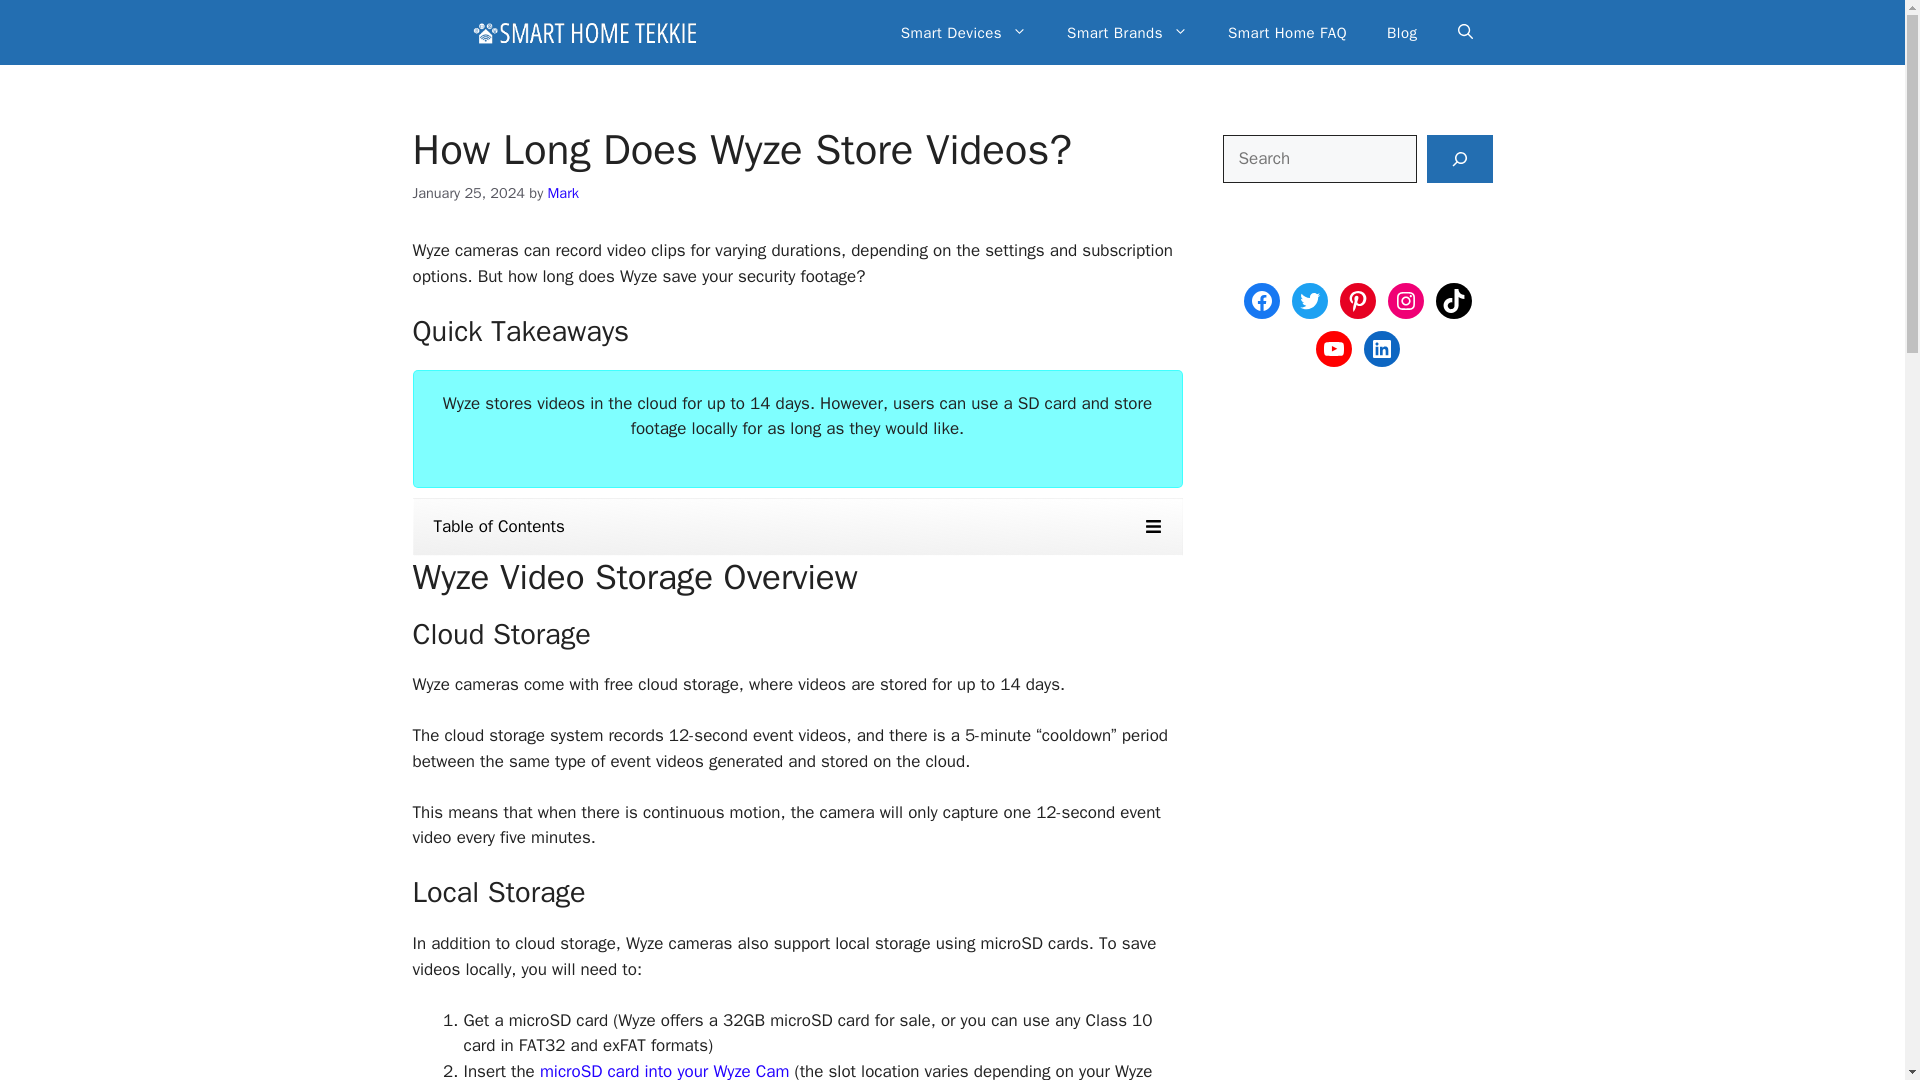 This screenshot has height=1080, width=1920. I want to click on View all posts by Mark, so click(563, 192).